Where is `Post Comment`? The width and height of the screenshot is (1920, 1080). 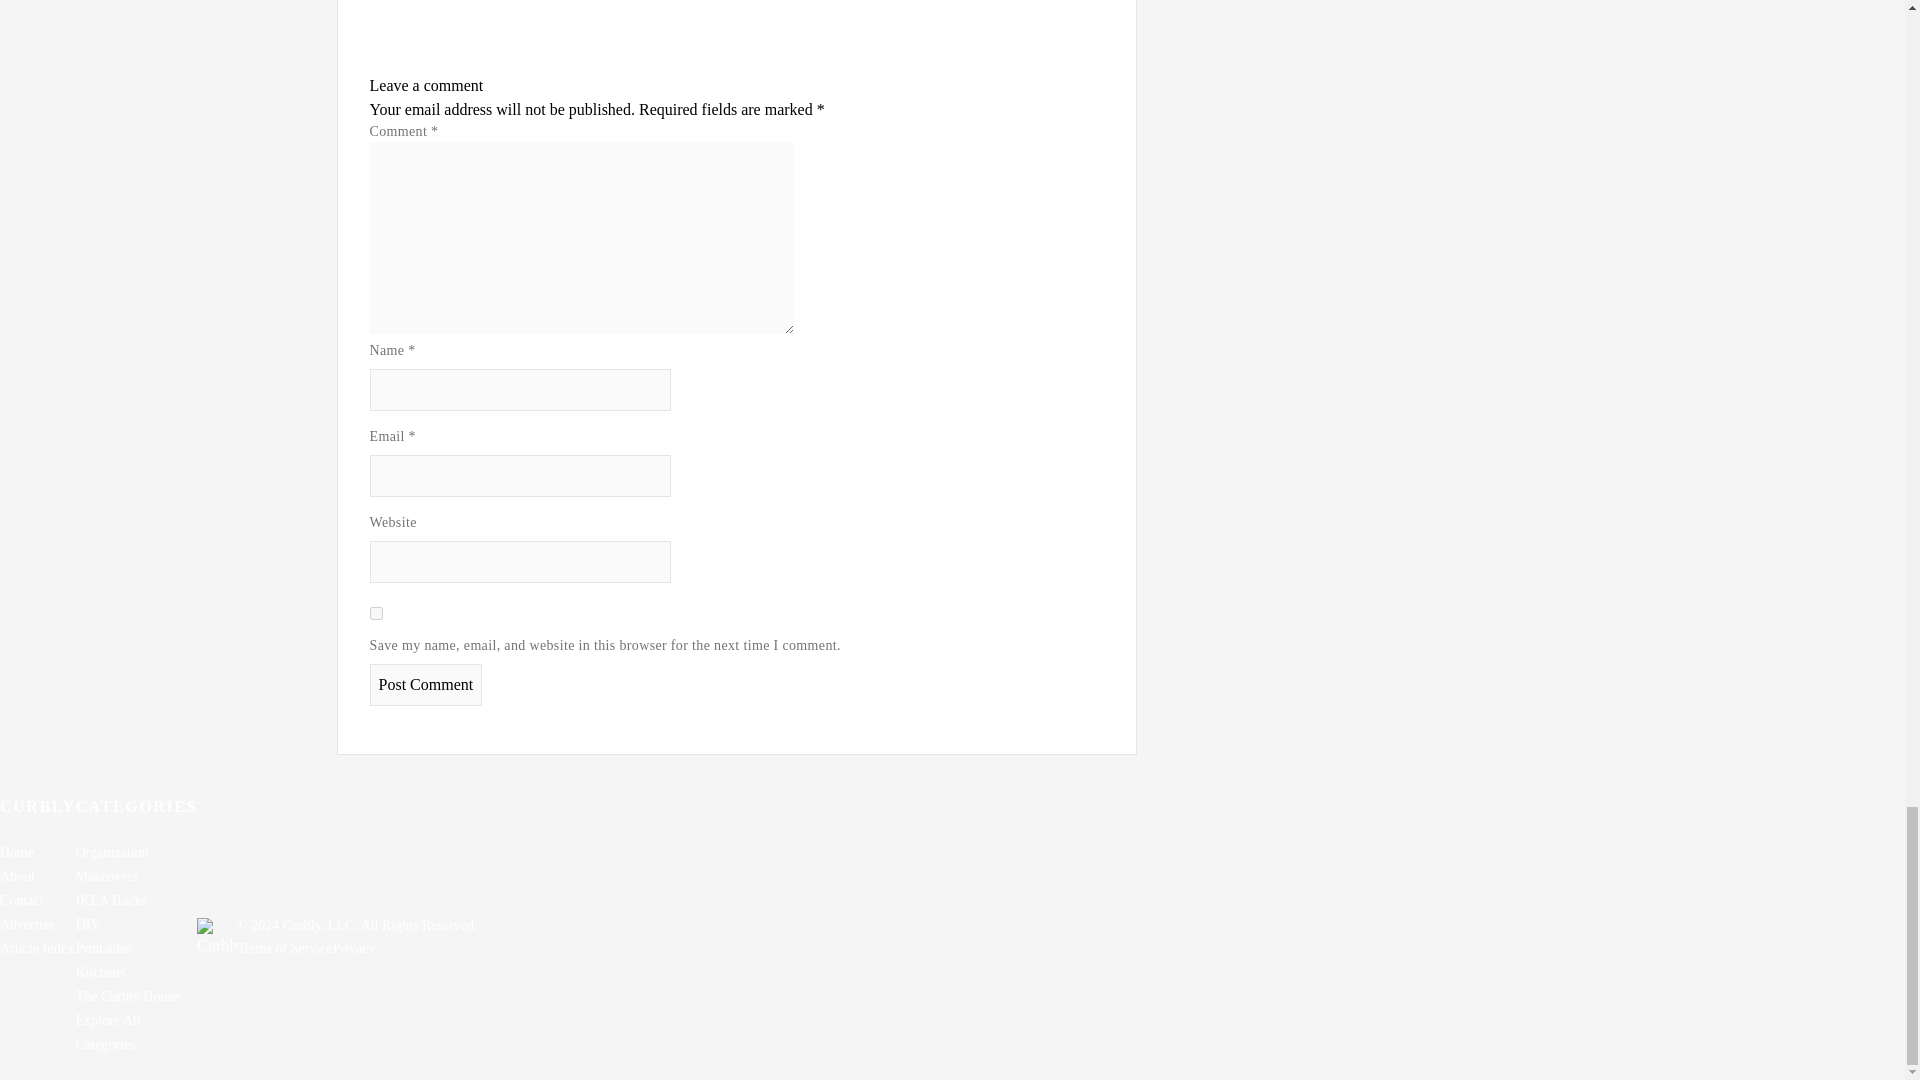 Post Comment is located at coordinates (426, 685).